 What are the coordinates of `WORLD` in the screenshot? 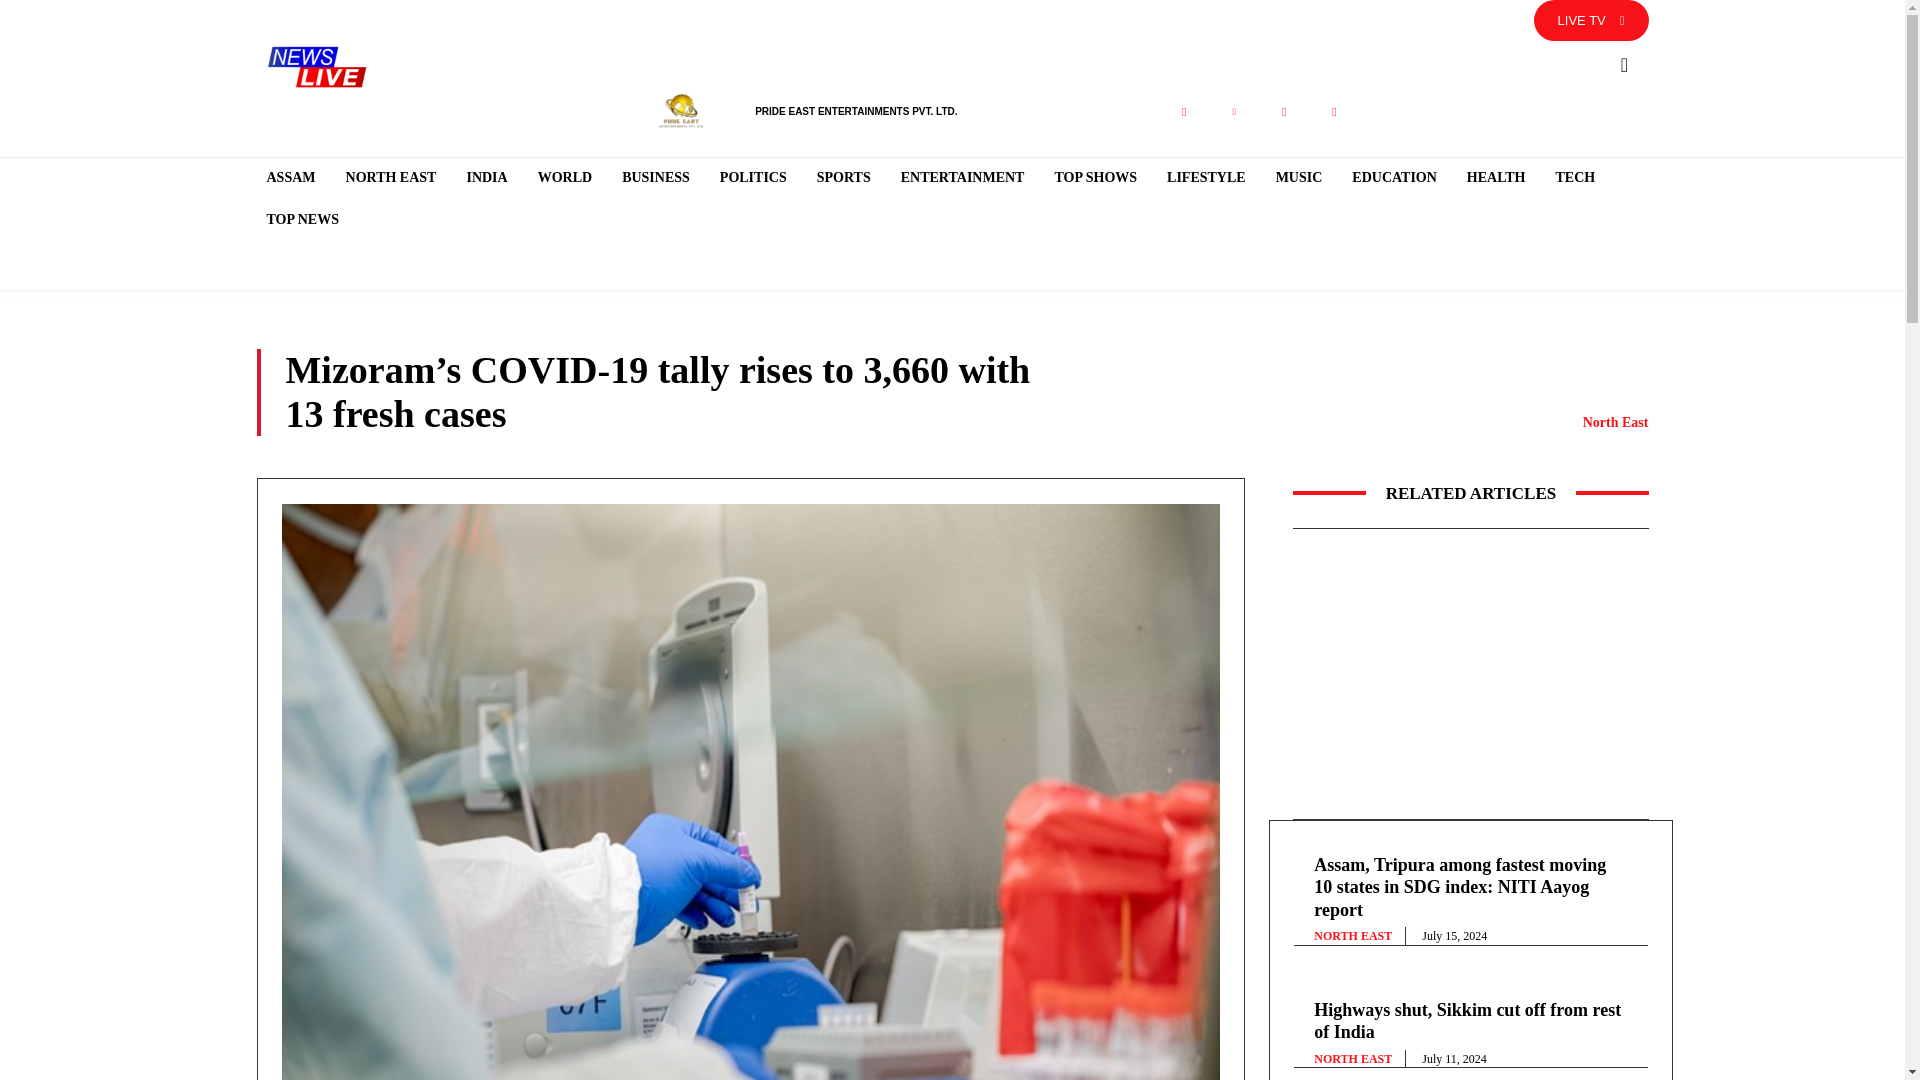 It's located at (565, 177).